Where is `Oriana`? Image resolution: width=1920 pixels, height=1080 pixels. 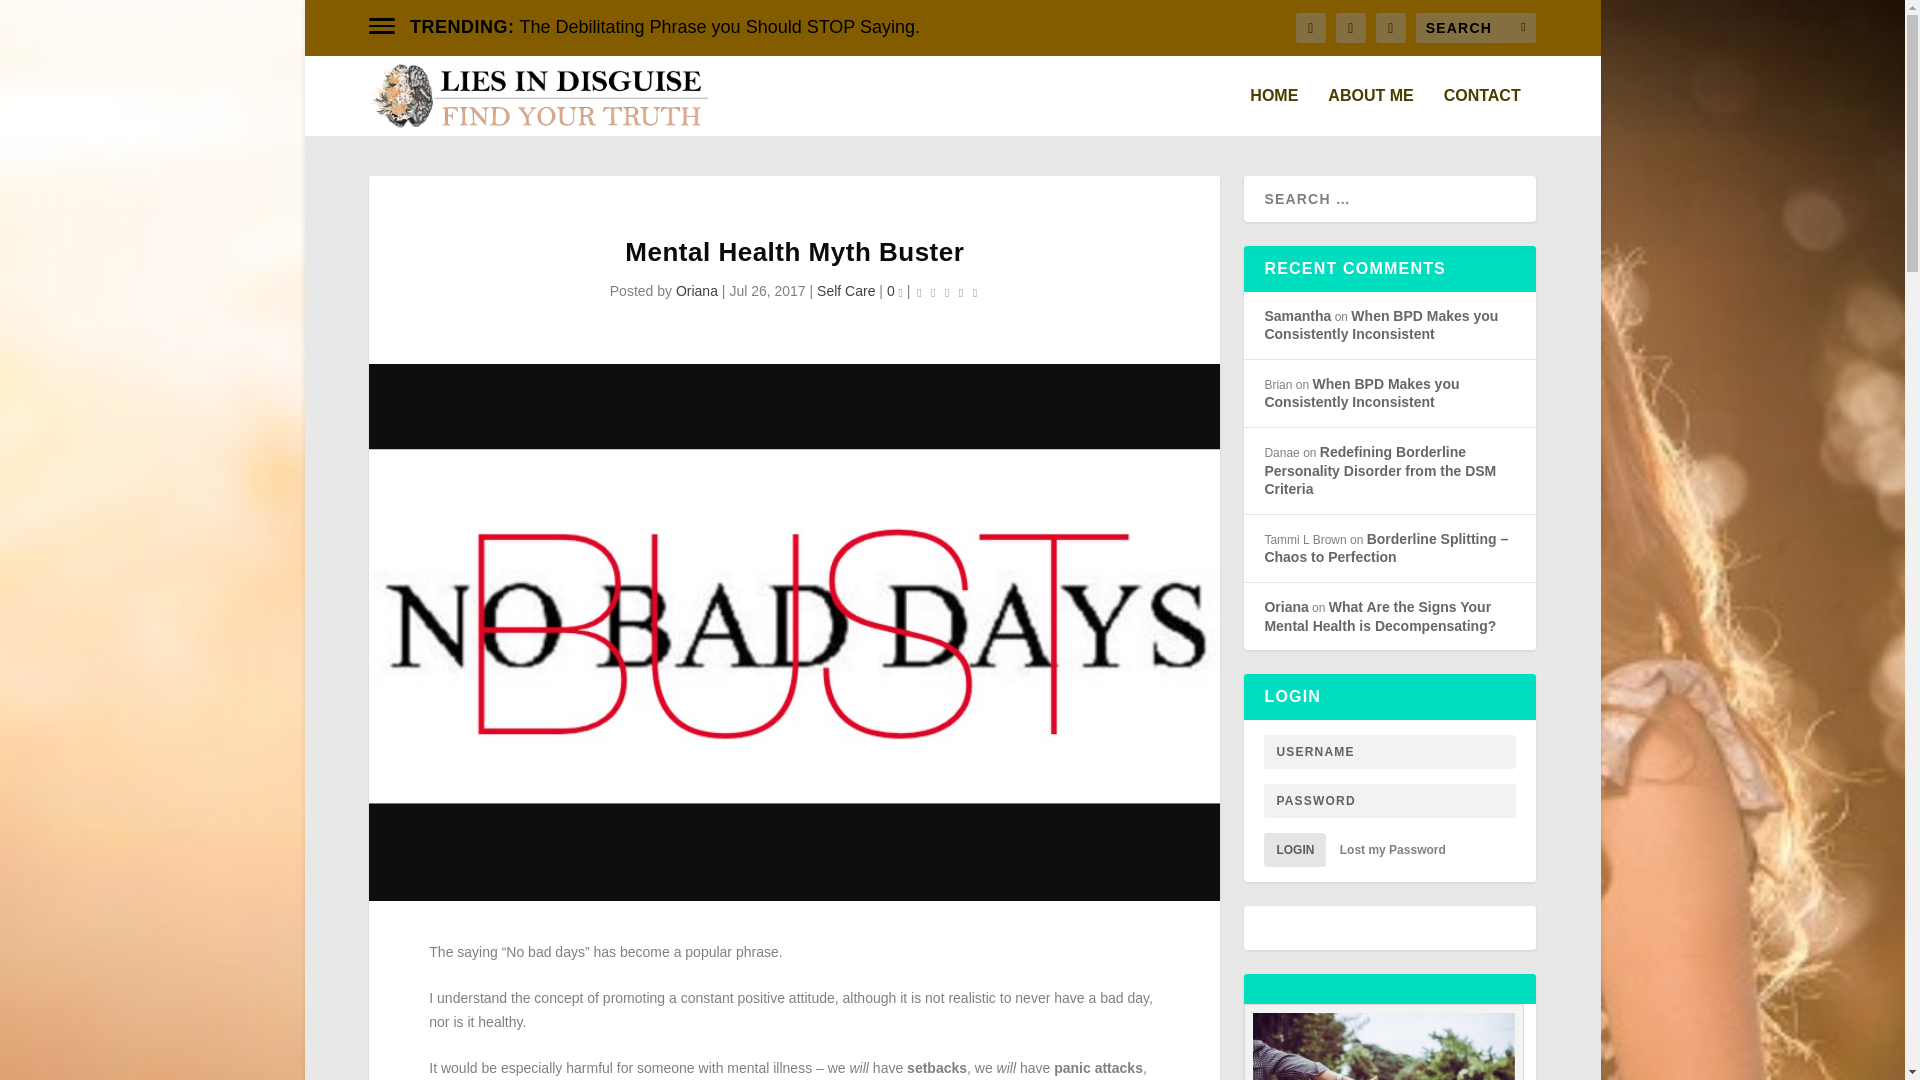 Oriana is located at coordinates (696, 290).